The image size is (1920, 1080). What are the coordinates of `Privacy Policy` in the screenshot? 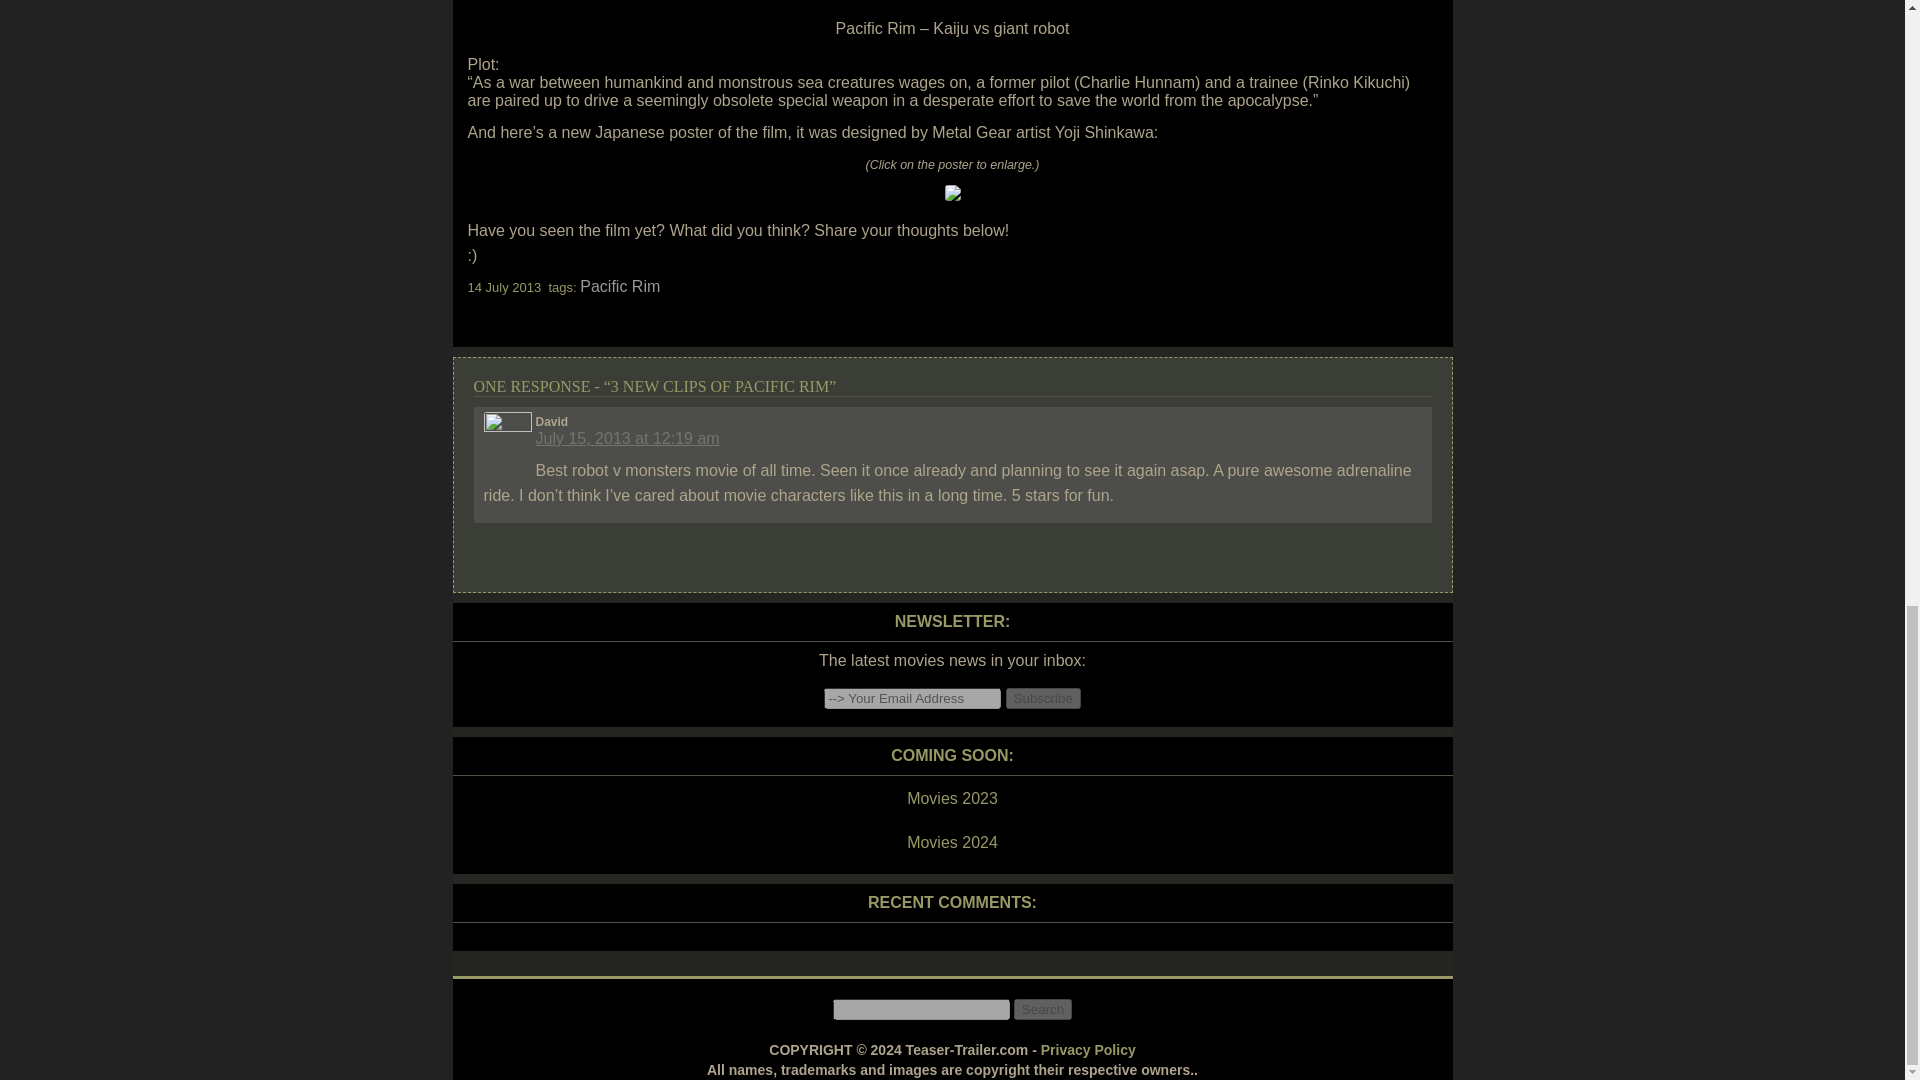 It's located at (1088, 1050).